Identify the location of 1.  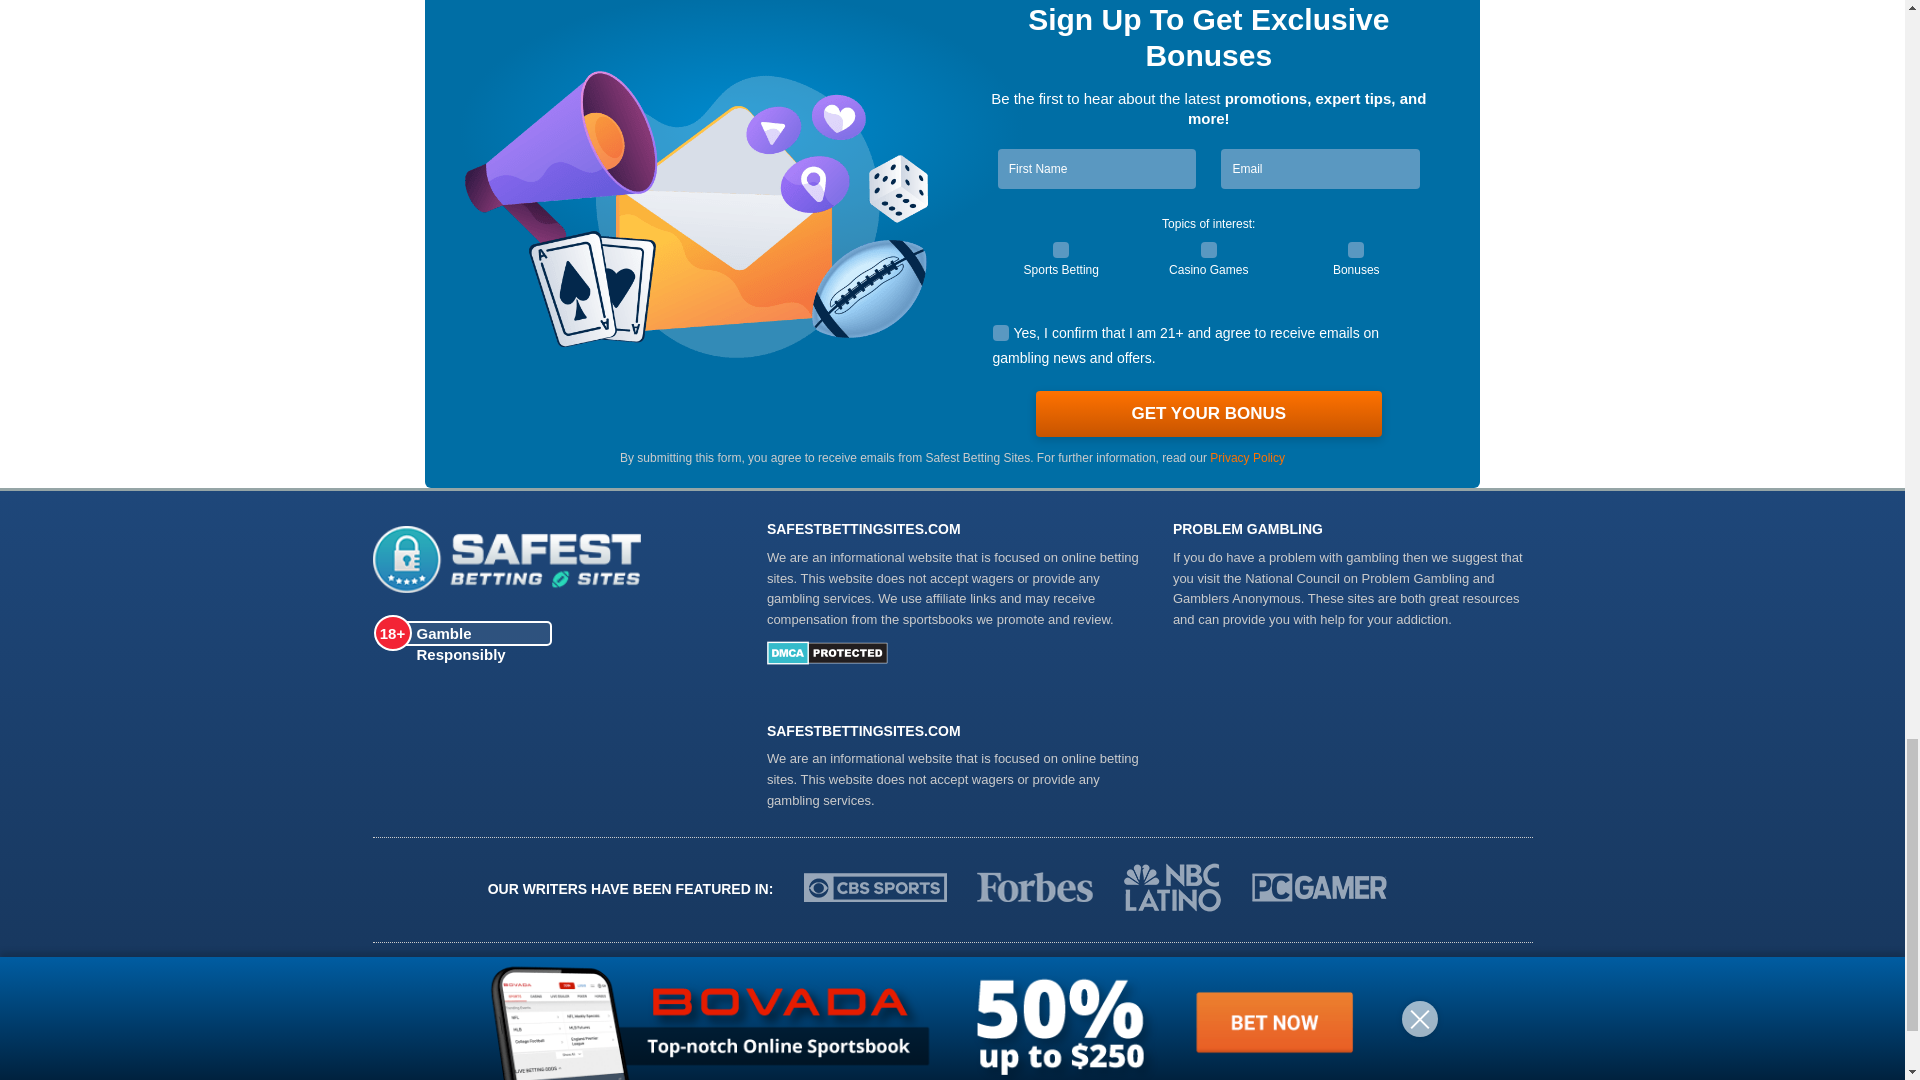
(1355, 250).